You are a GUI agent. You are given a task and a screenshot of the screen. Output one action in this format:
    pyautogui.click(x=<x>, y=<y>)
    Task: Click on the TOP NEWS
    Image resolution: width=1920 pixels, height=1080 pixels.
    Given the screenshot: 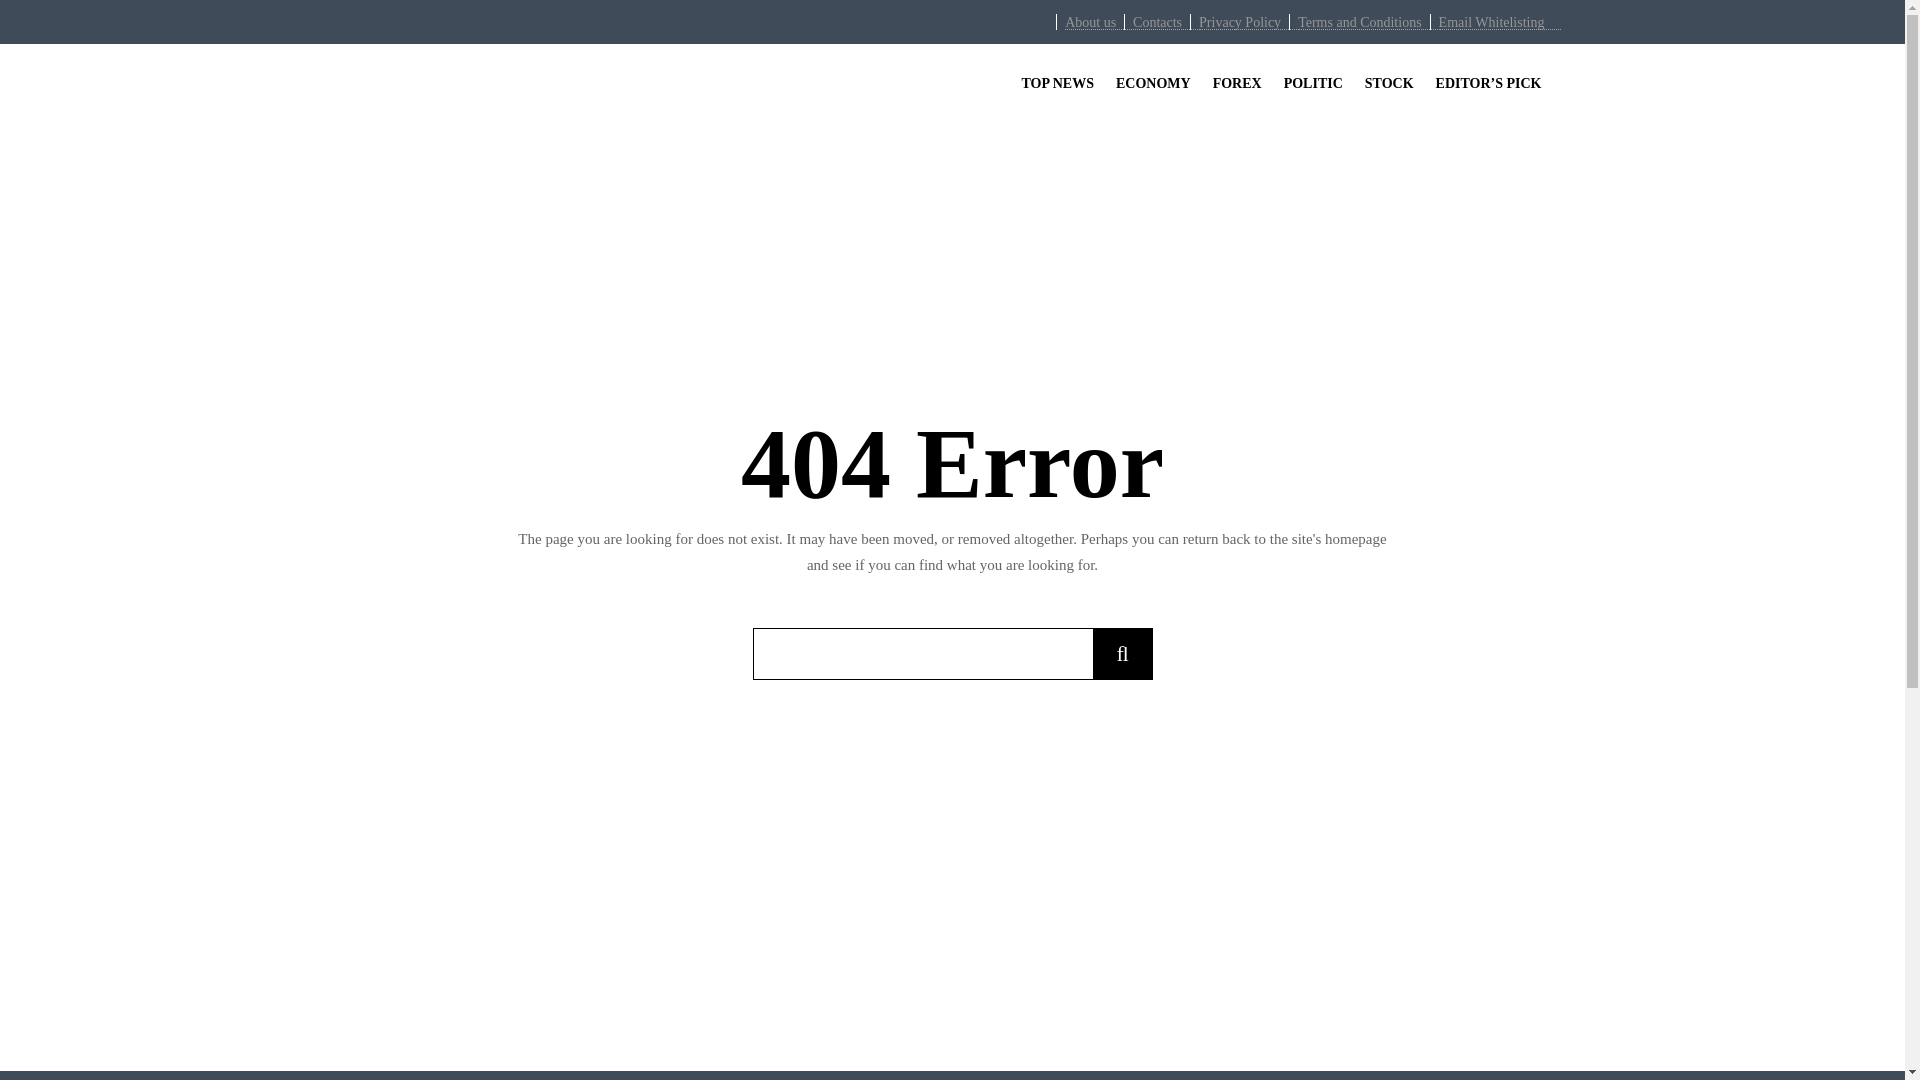 What is the action you would take?
    pyautogui.click(x=1057, y=82)
    